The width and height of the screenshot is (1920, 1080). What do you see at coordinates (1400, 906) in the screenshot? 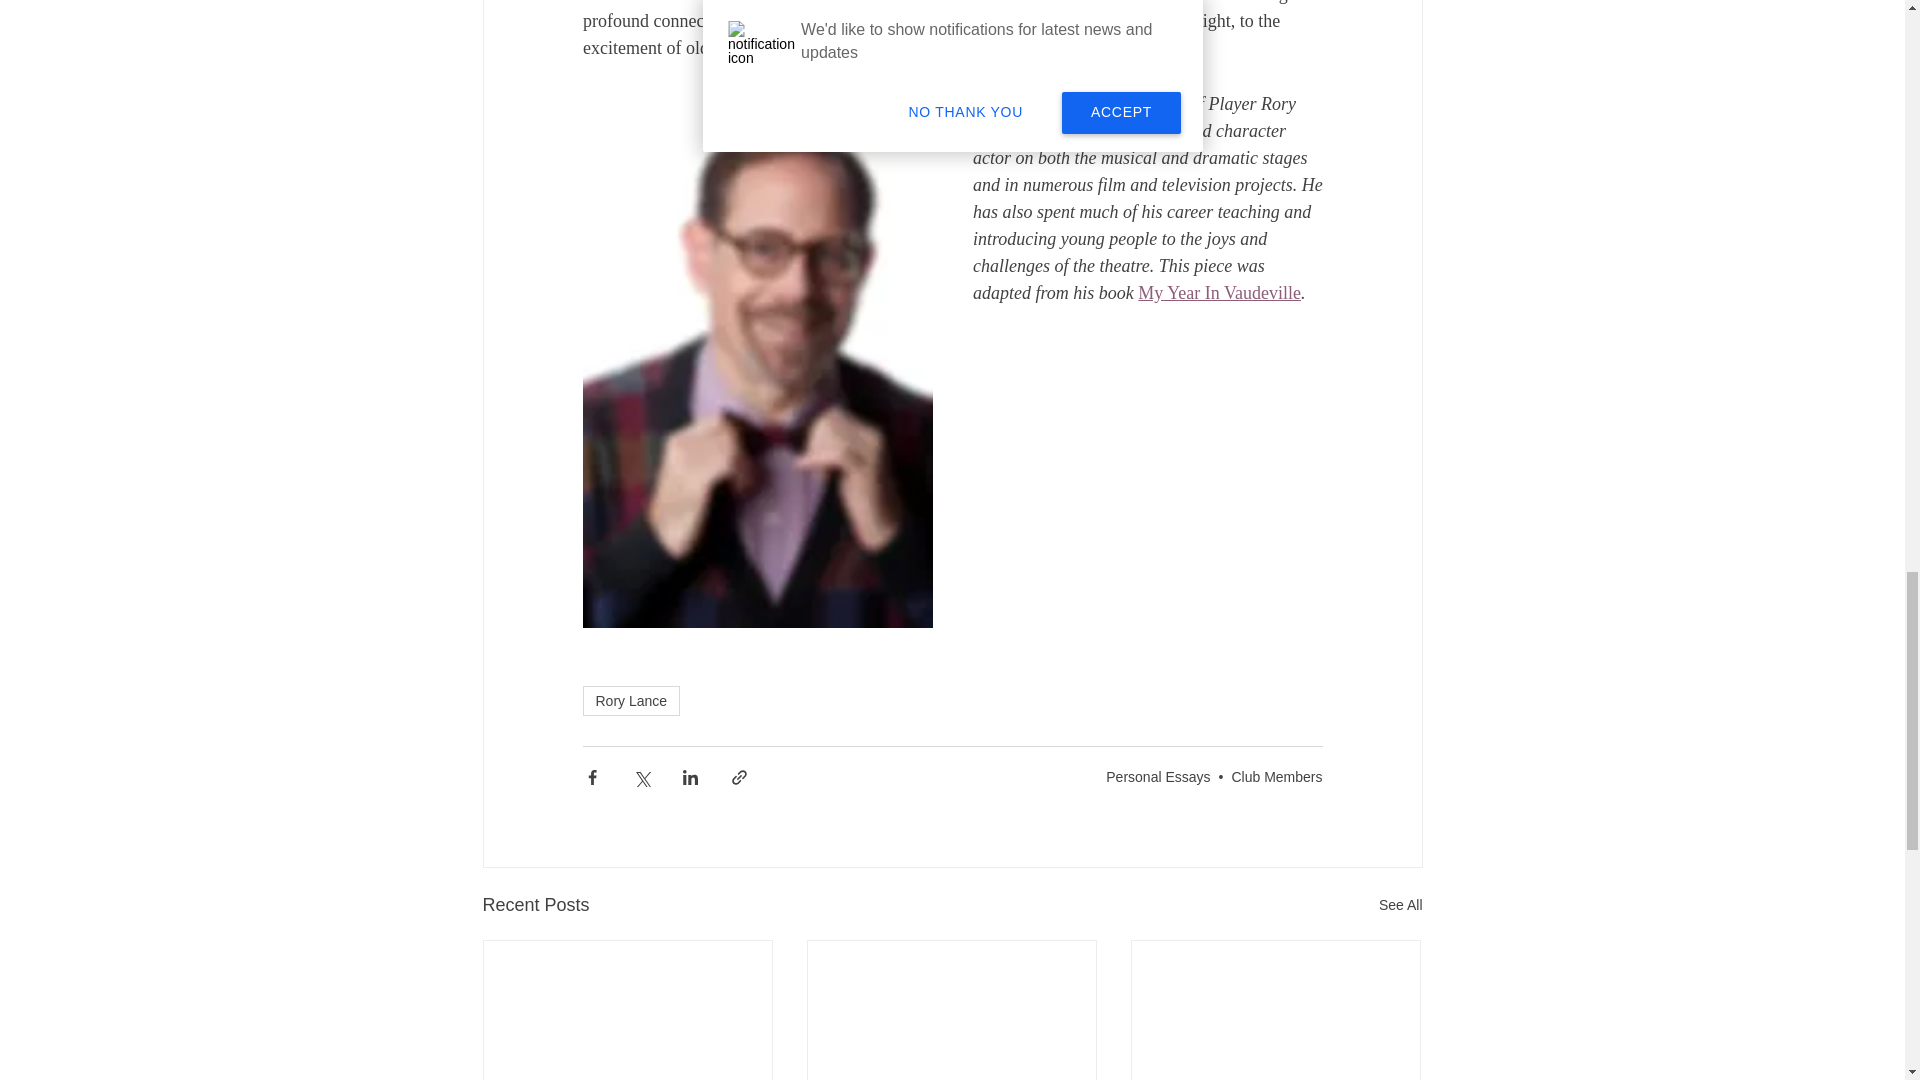
I see `See All` at bounding box center [1400, 906].